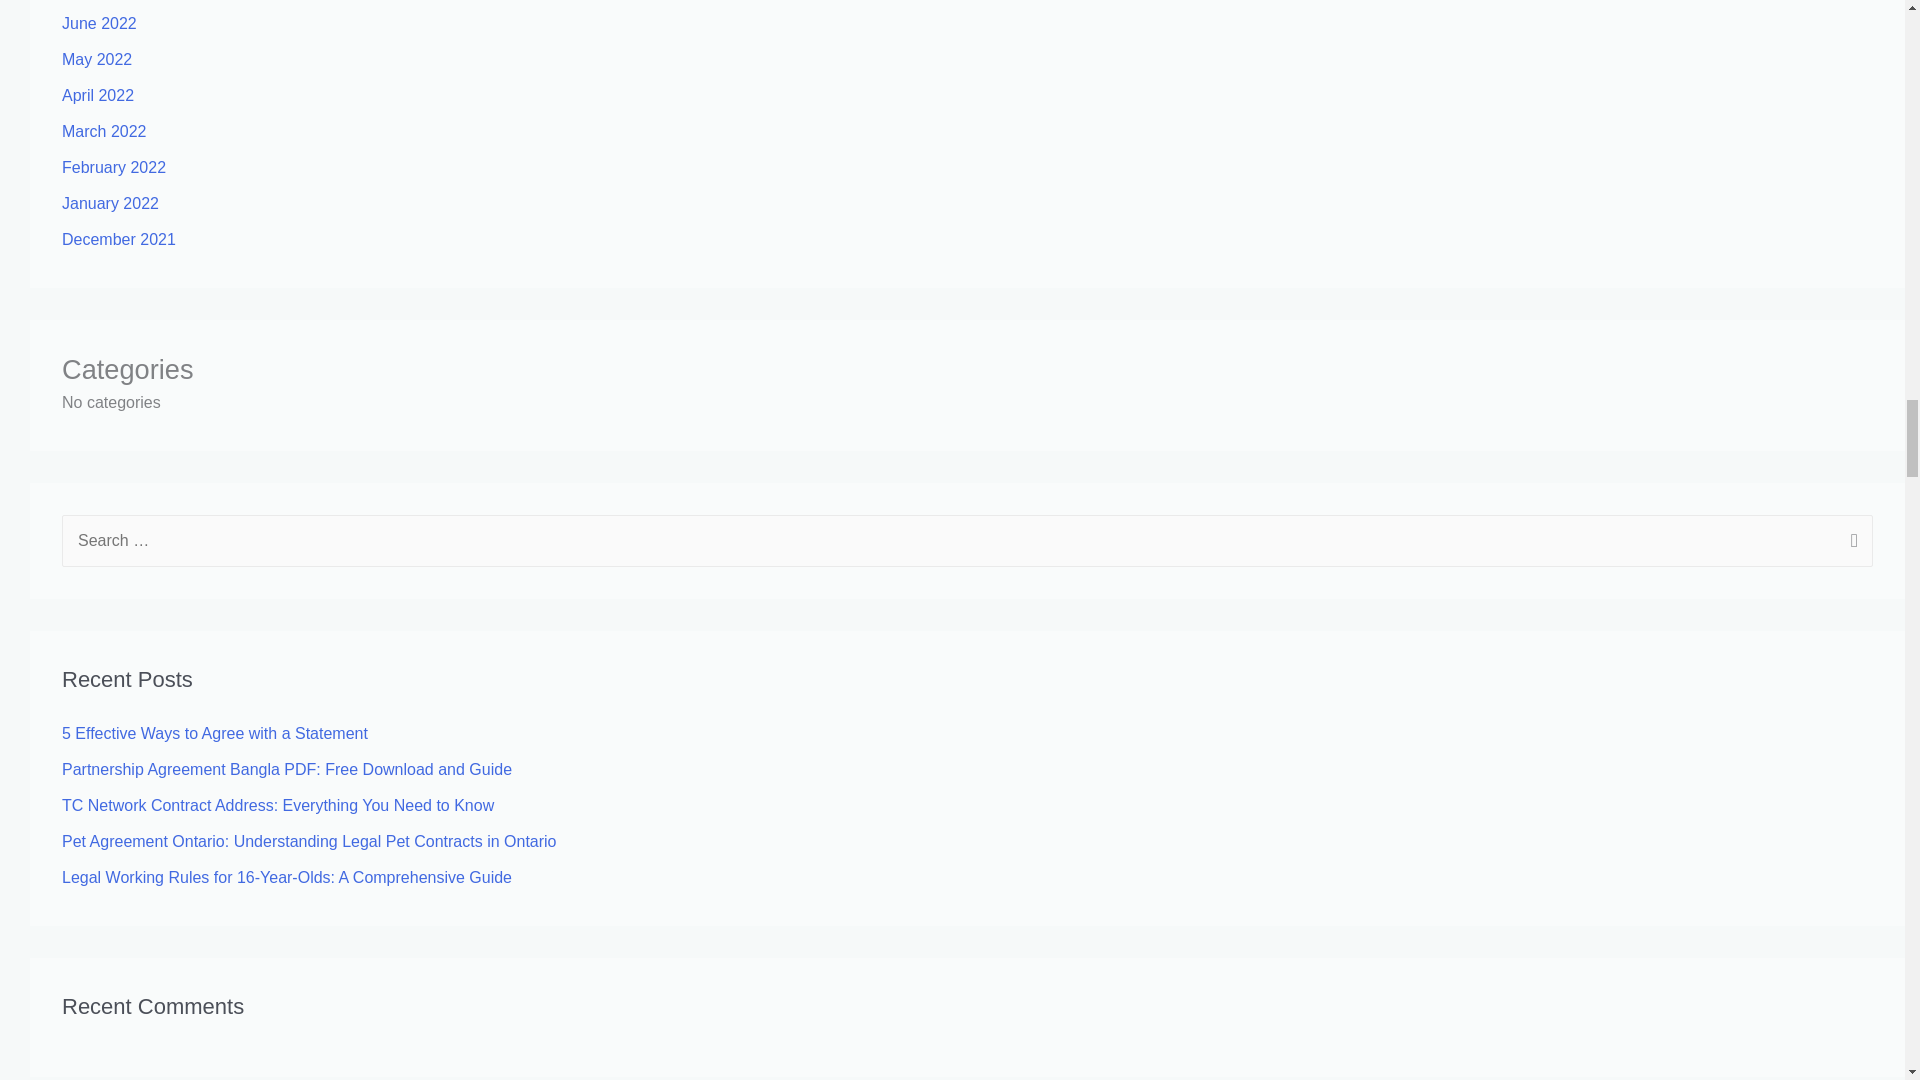 The height and width of the screenshot is (1080, 1920). What do you see at coordinates (96, 59) in the screenshot?
I see `May 2022` at bounding box center [96, 59].